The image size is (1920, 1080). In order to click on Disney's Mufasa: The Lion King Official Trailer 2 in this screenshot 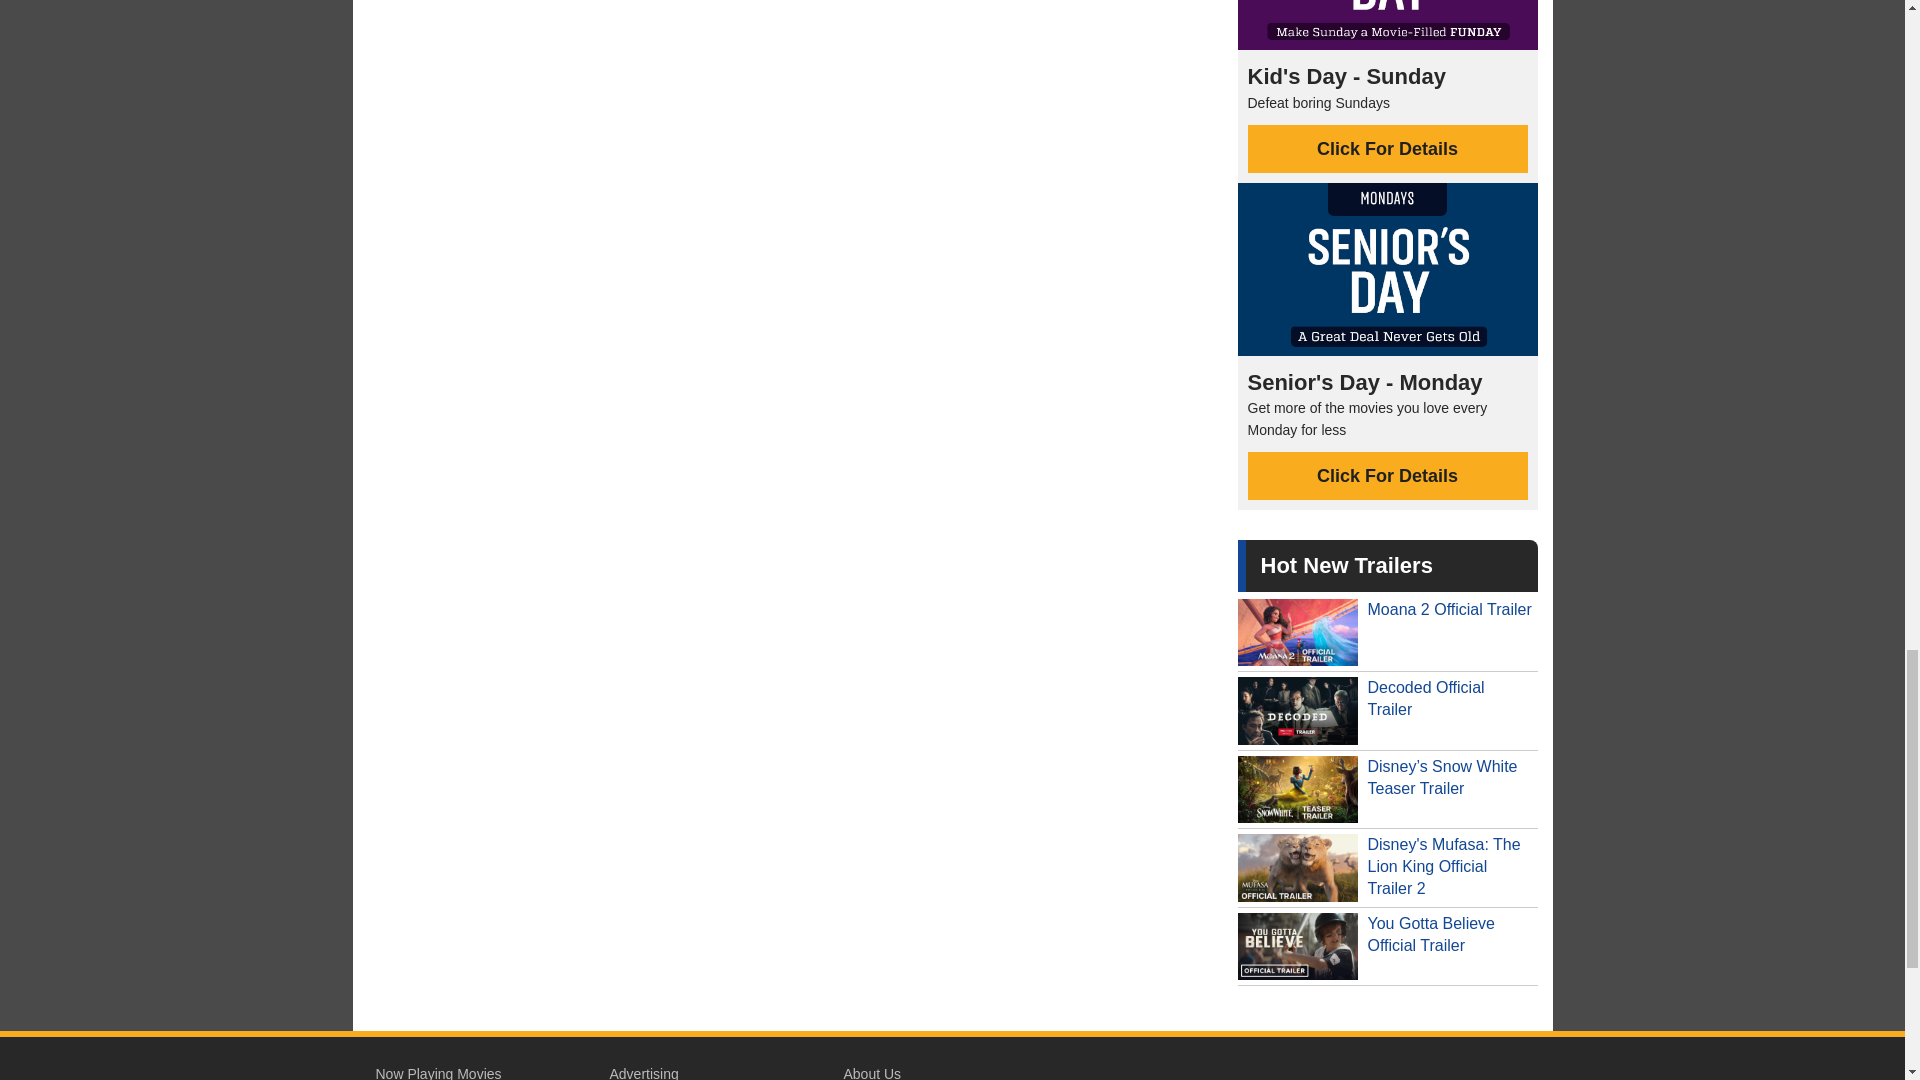, I will do `click(1388, 868)`.